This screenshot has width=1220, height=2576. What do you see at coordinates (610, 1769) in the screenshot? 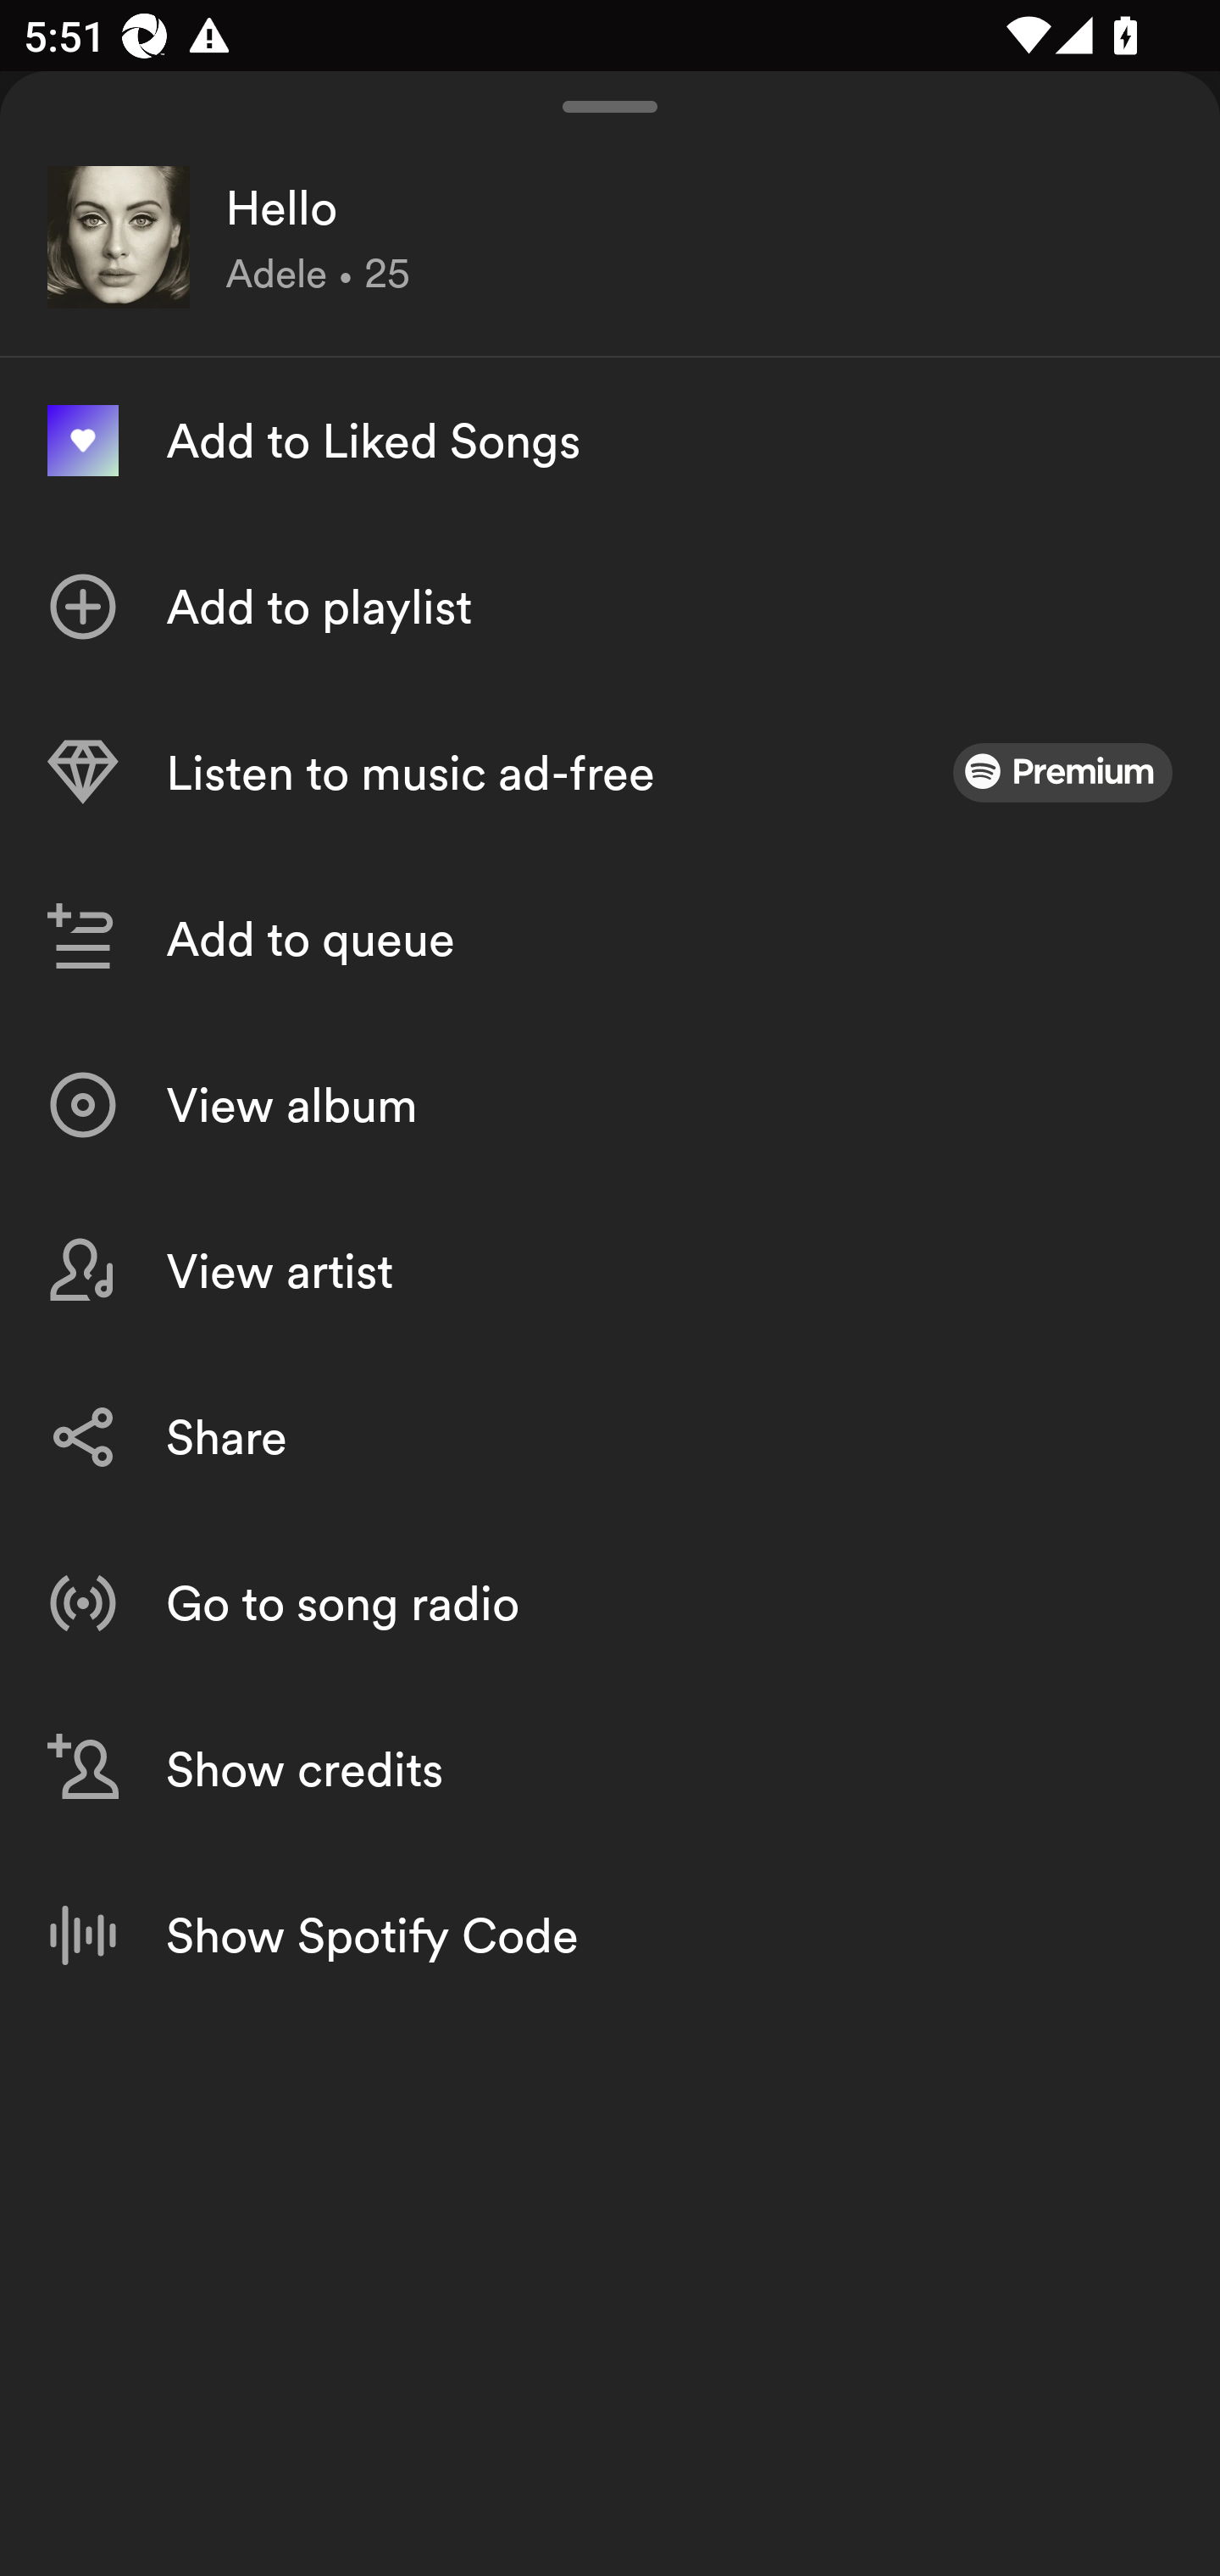
I see `Show credits` at bounding box center [610, 1769].